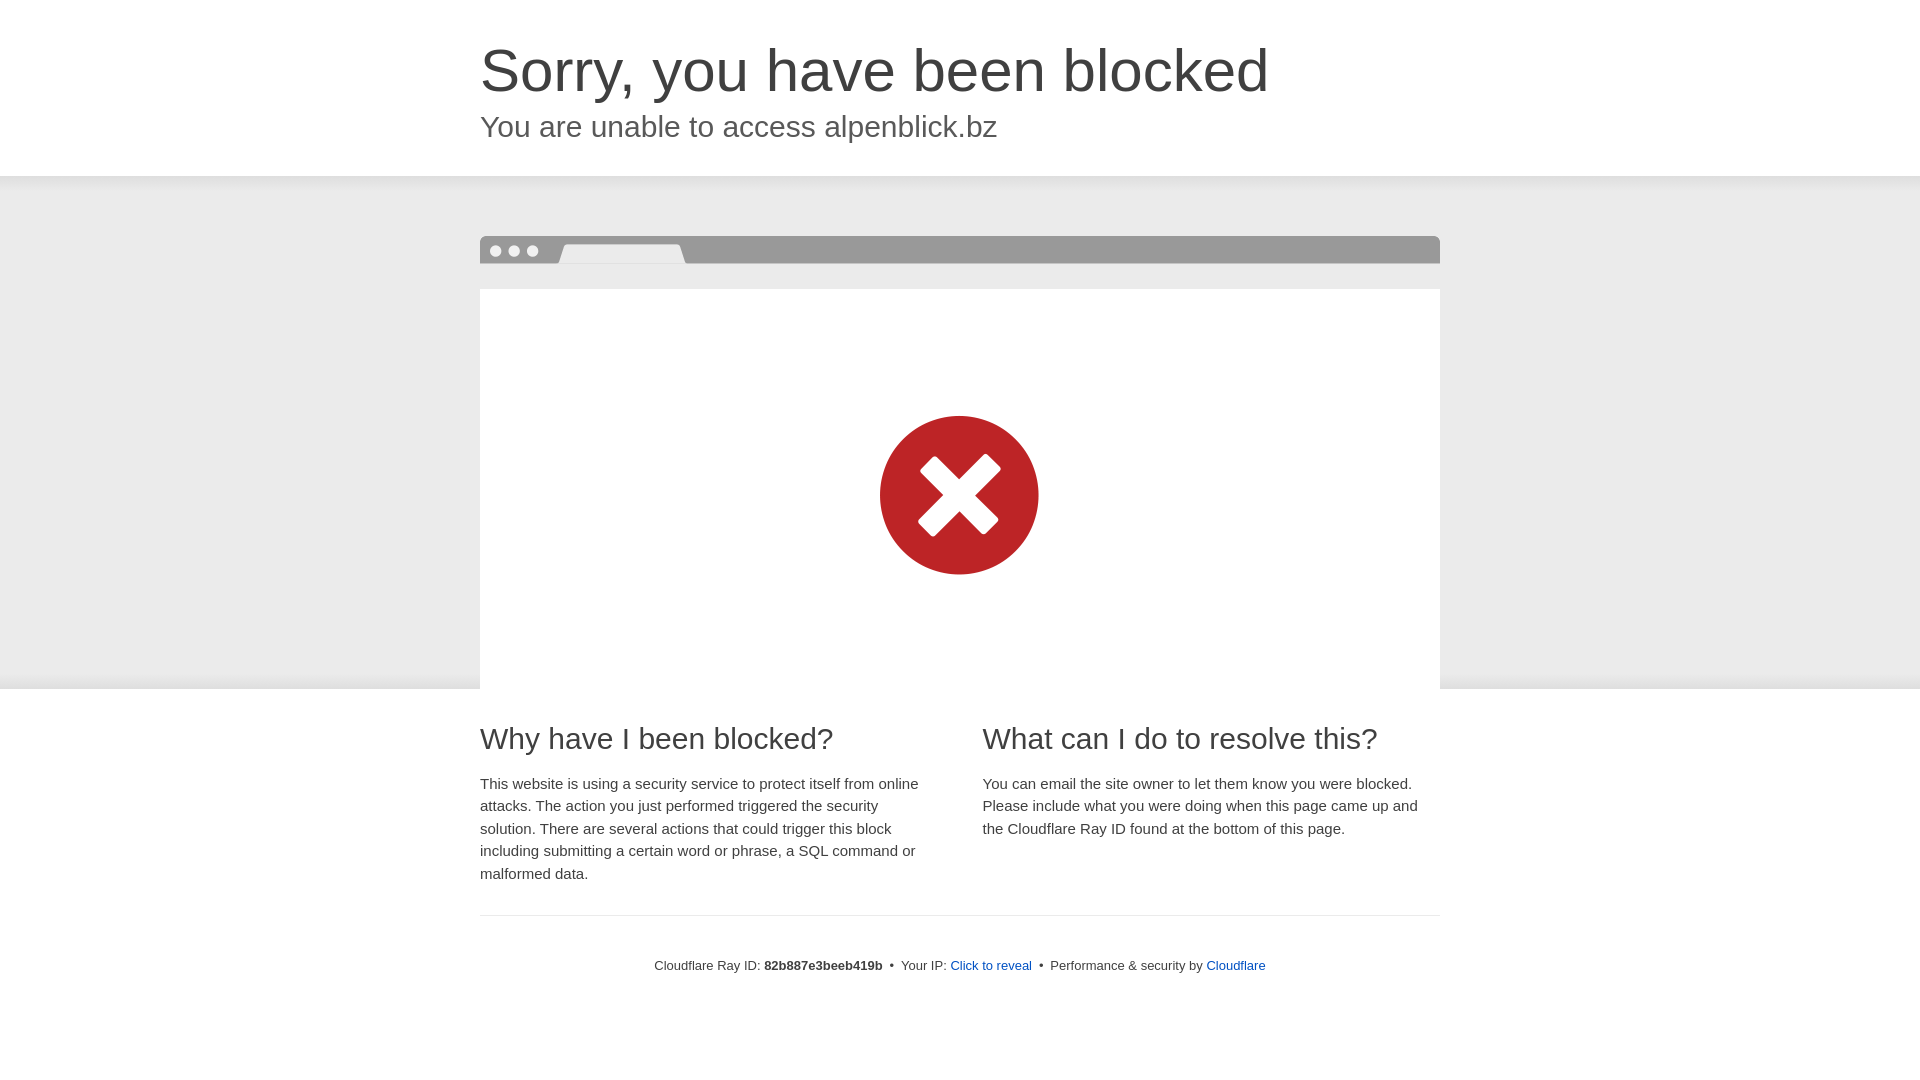  I want to click on Click to reveal, so click(991, 966).